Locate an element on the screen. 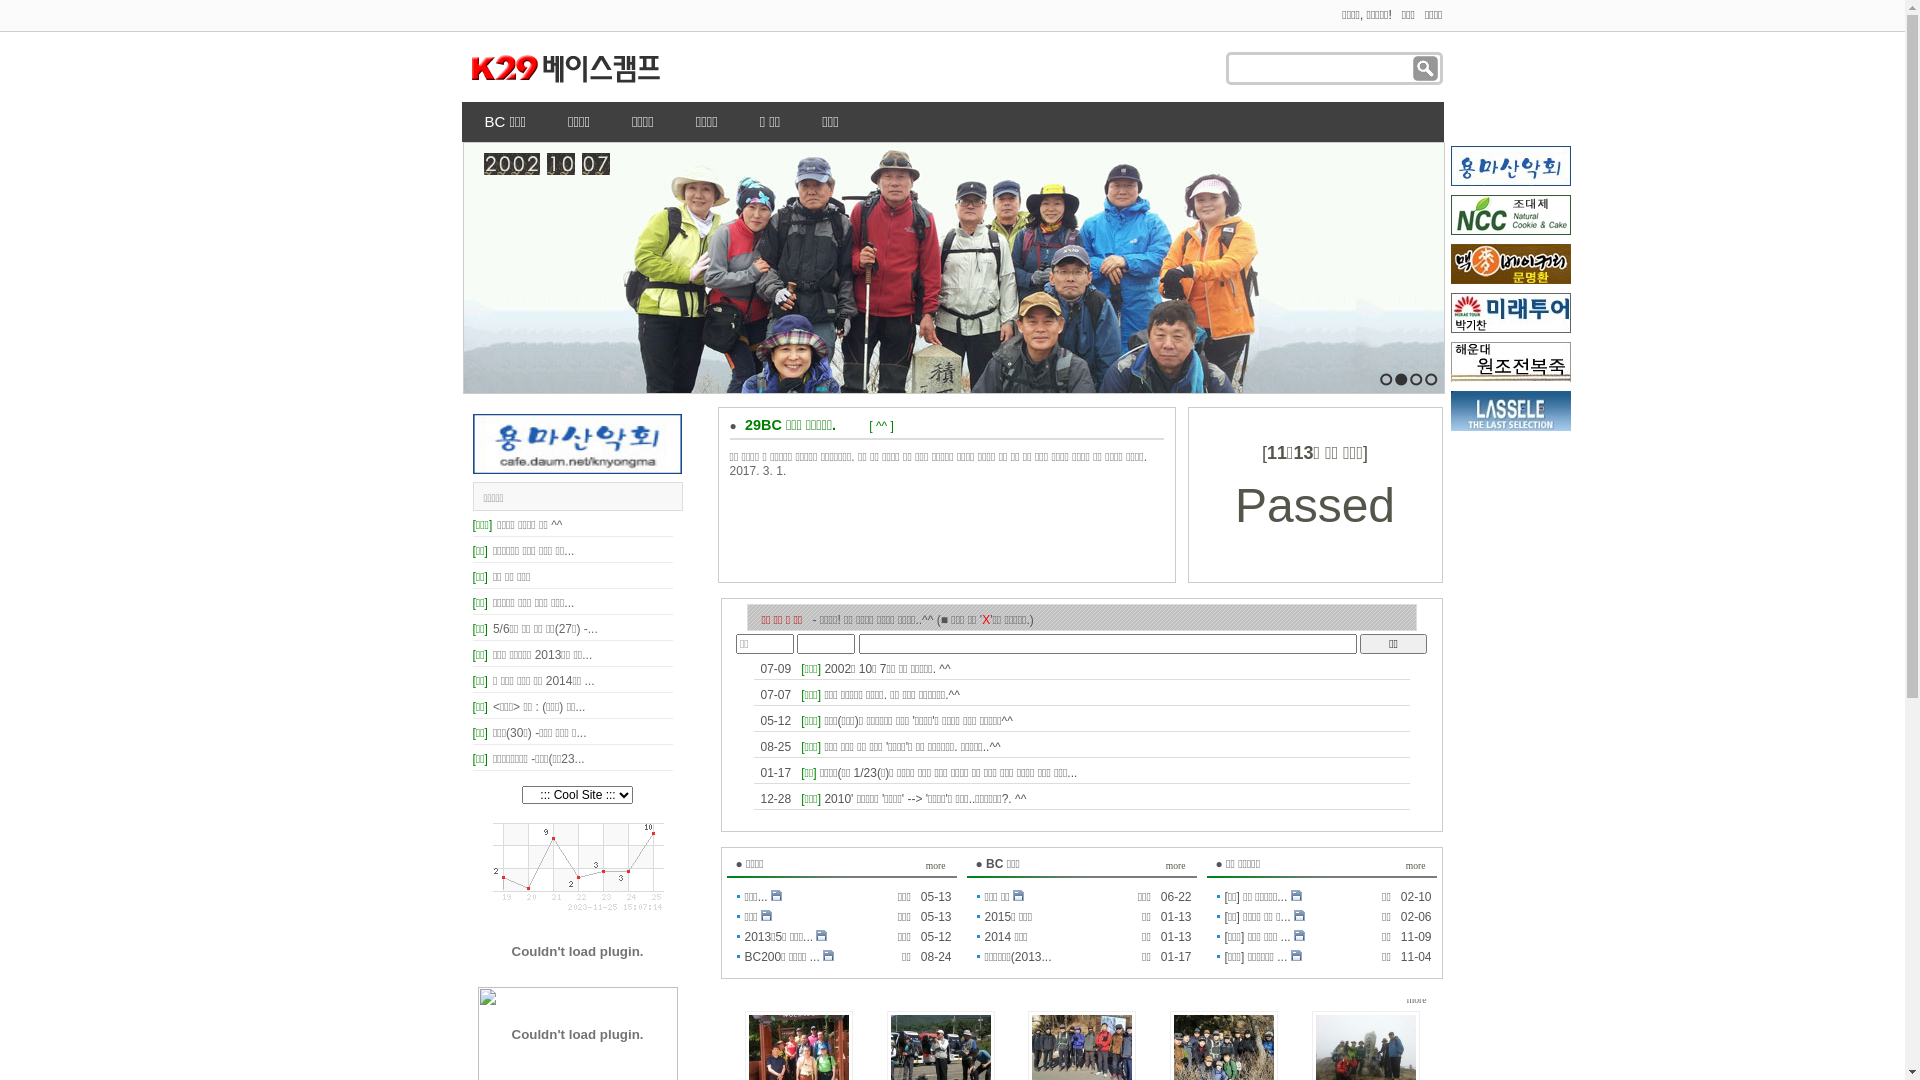 The height and width of the screenshot is (1080, 1920). keyword is located at coordinates (1322, 69).